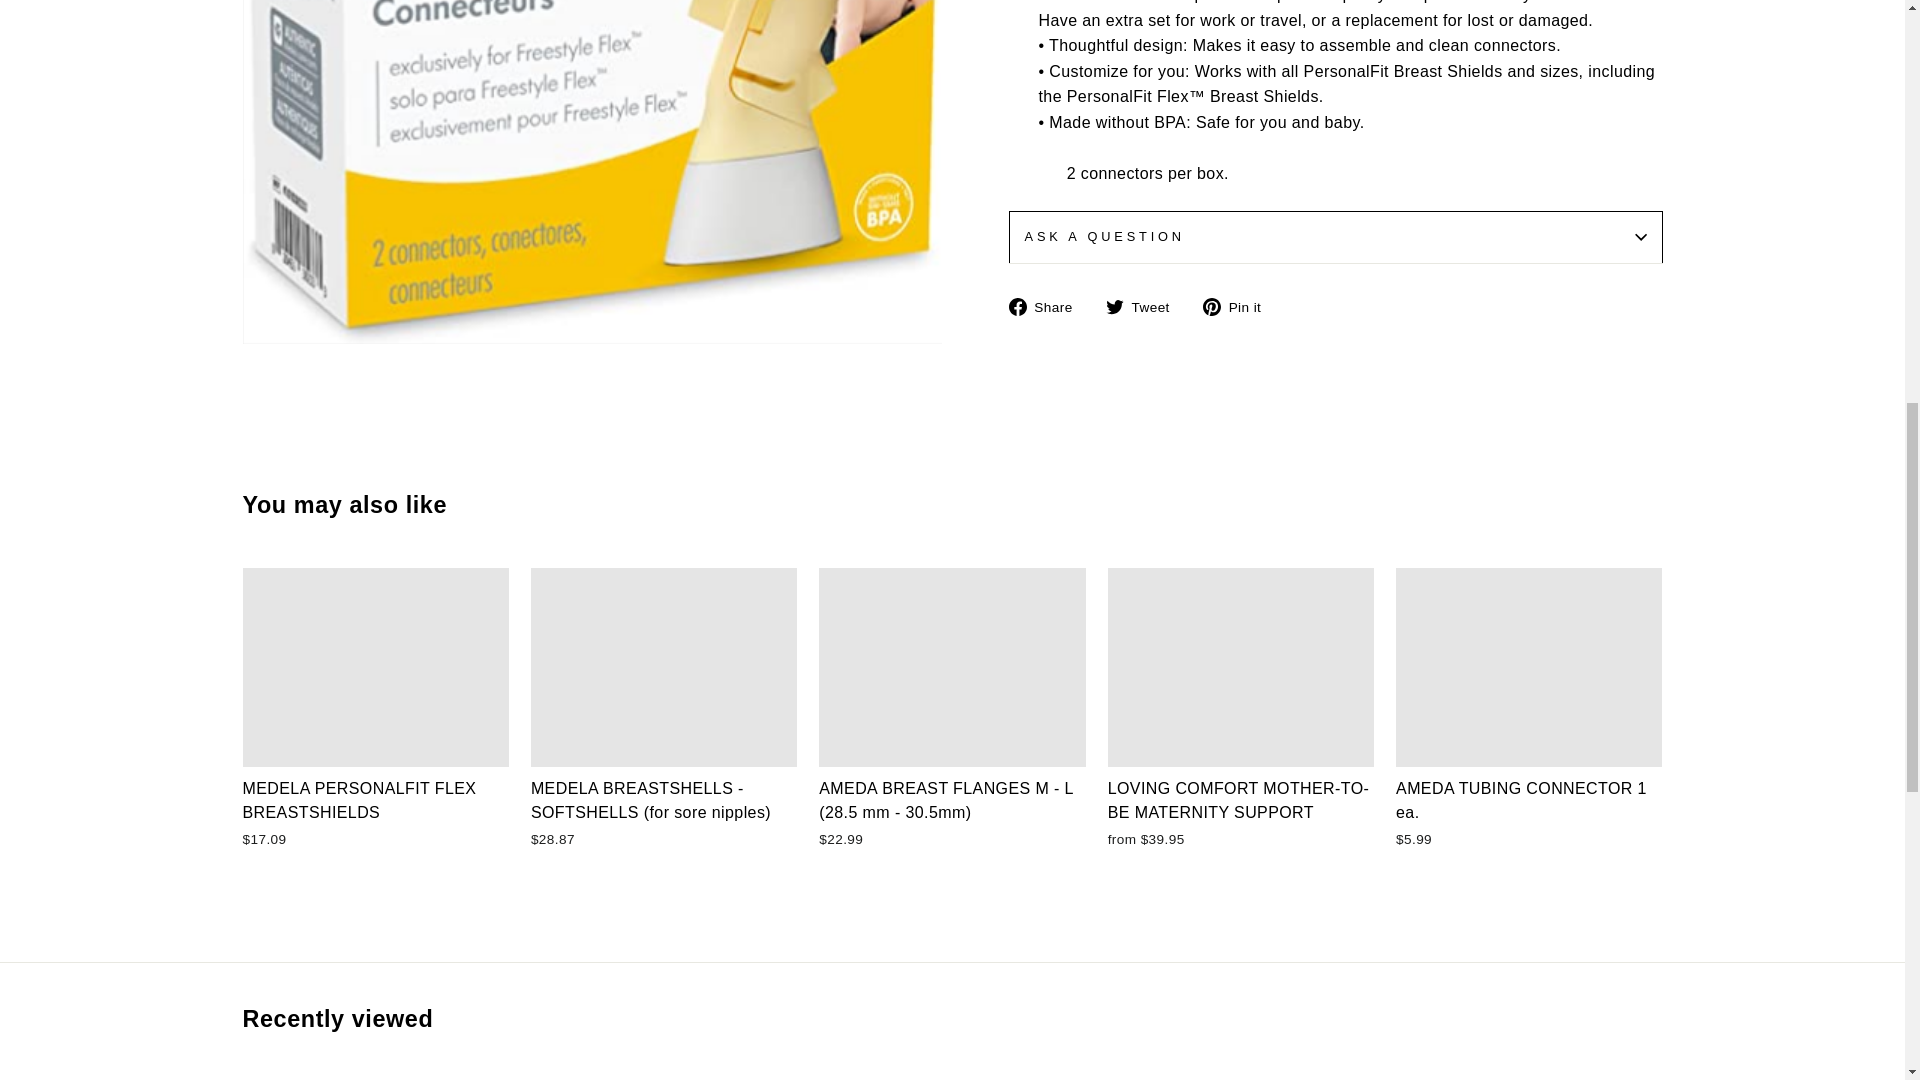  What do you see at coordinates (1114, 307) in the screenshot?
I see `twitter` at bounding box center [1114, 307].